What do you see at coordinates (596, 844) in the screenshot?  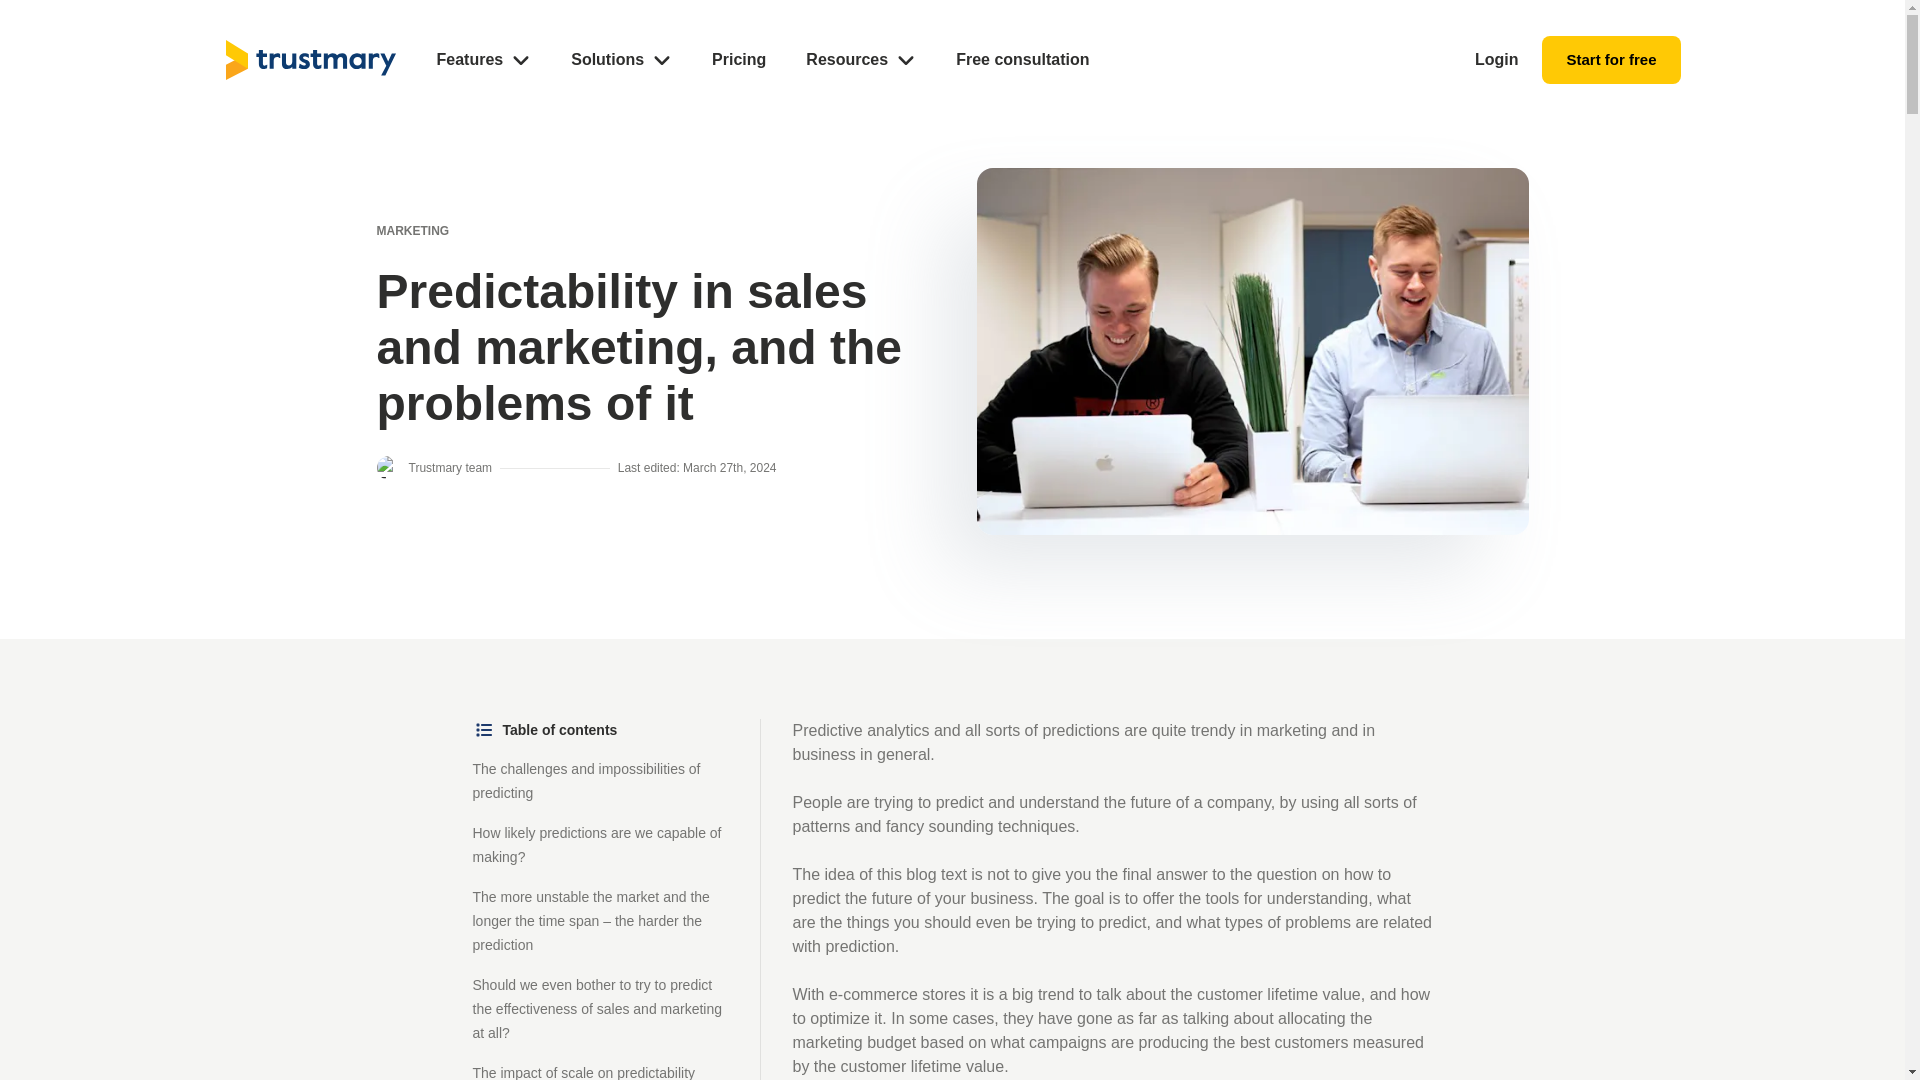 I see `How likely predictions are we capable of making?` at bounding box center [596, 844].